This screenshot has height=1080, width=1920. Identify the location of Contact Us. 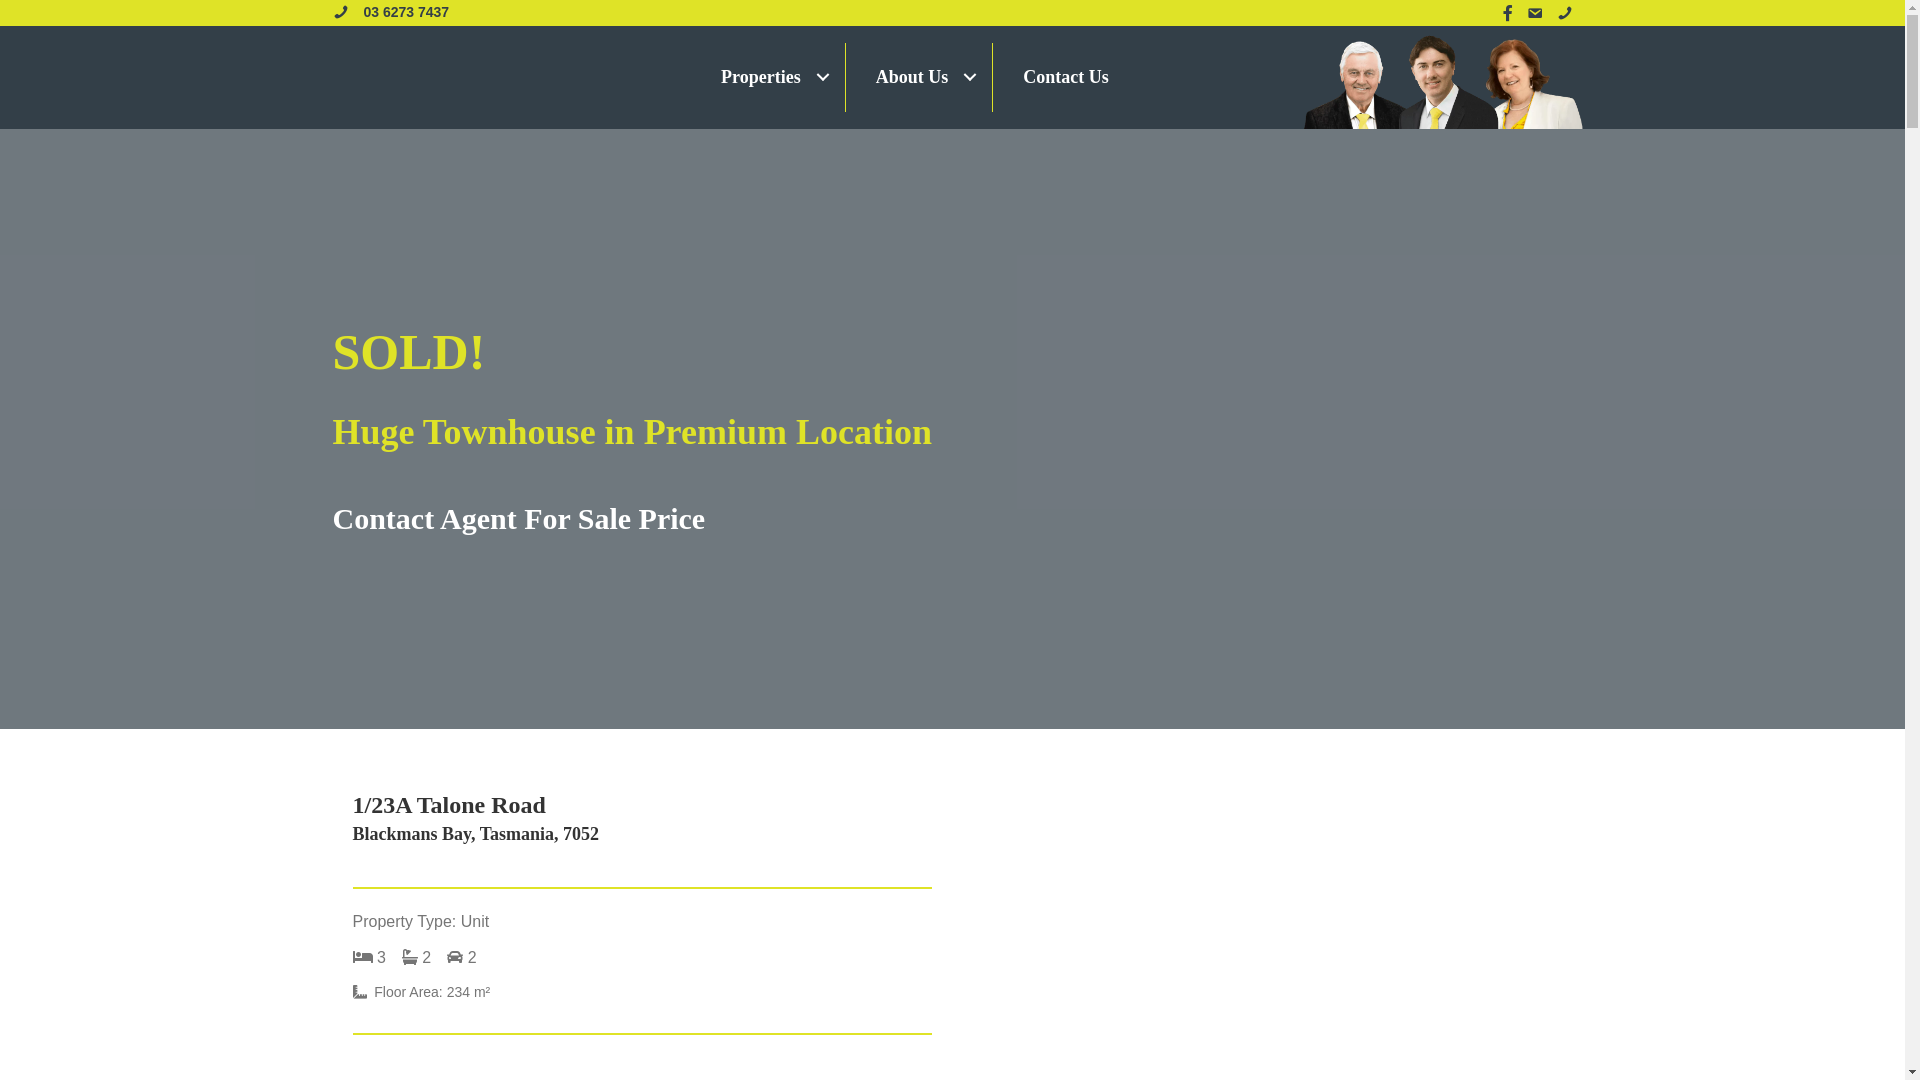
(1066, 78).